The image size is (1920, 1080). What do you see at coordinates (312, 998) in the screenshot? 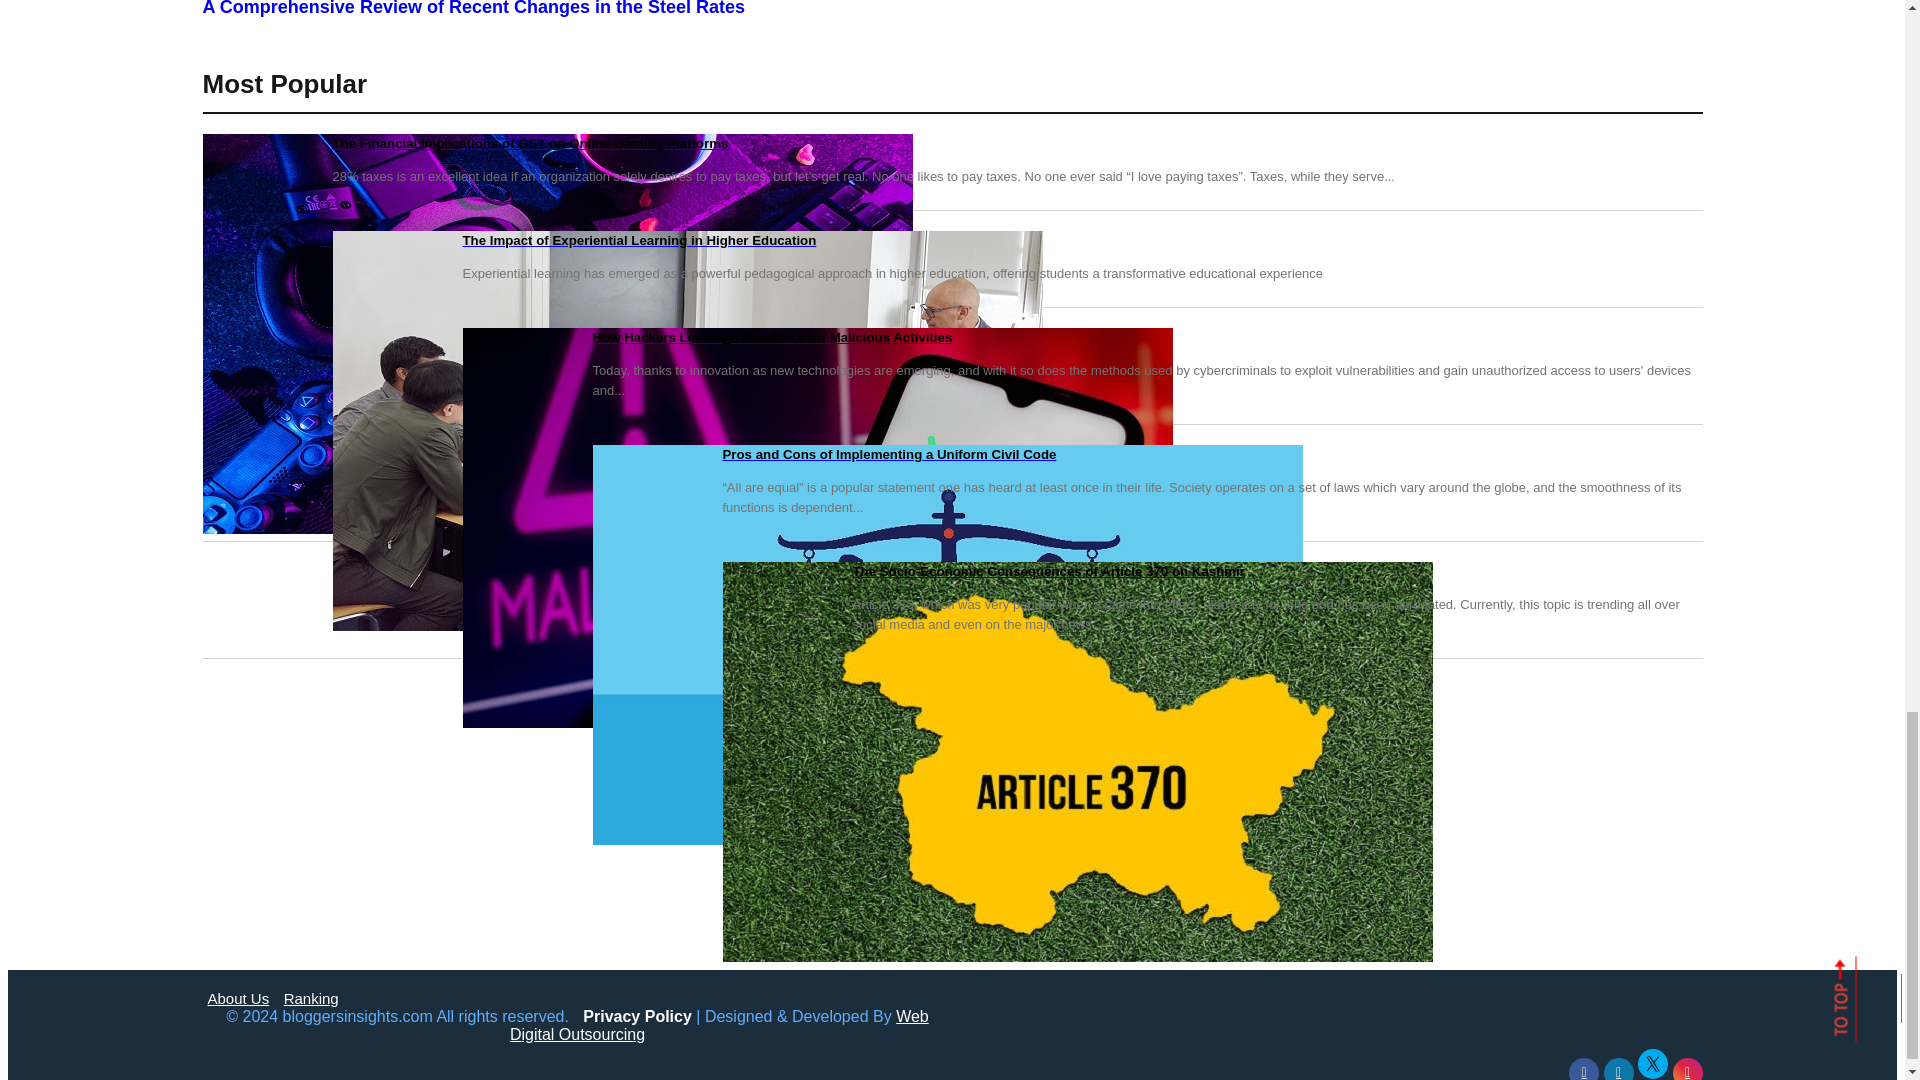
I see `Ranking` at bounding box center [312, 998].